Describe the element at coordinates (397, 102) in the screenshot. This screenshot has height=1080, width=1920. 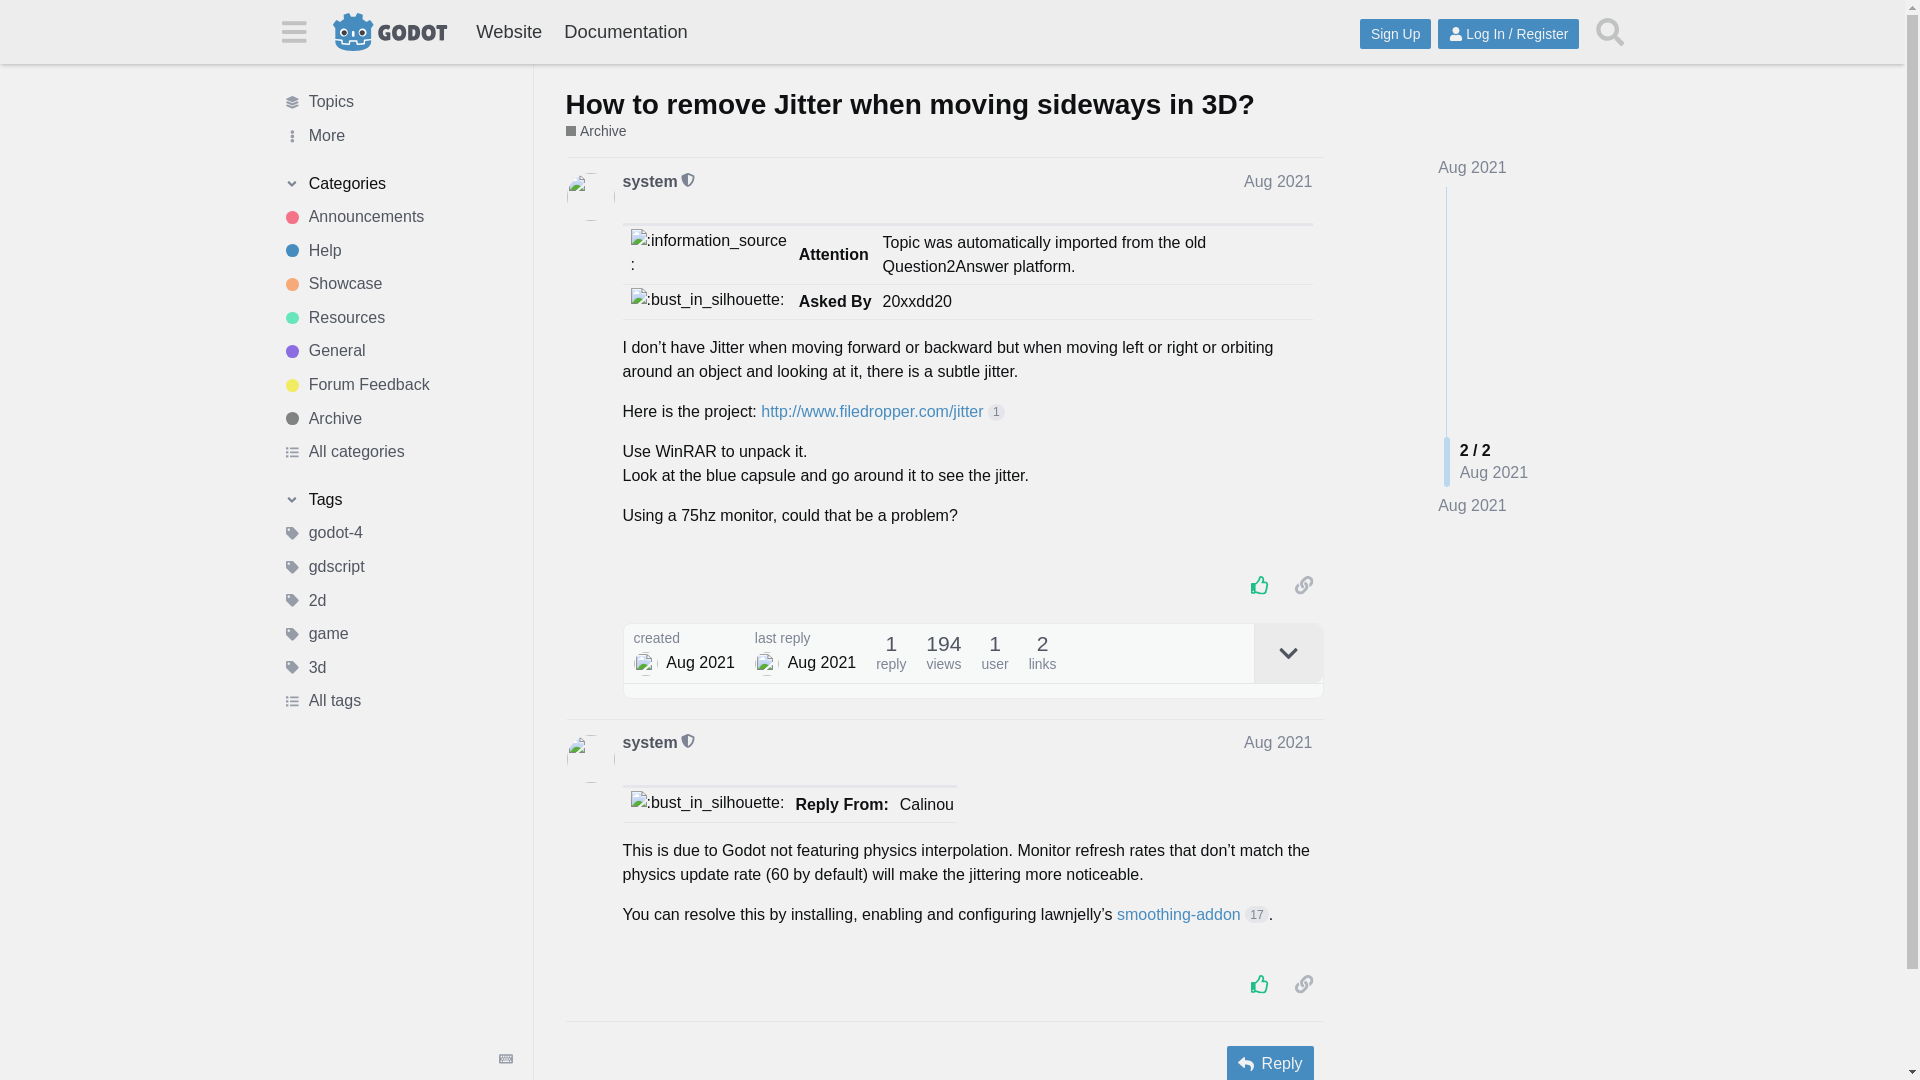
I see `All topics` at that location.